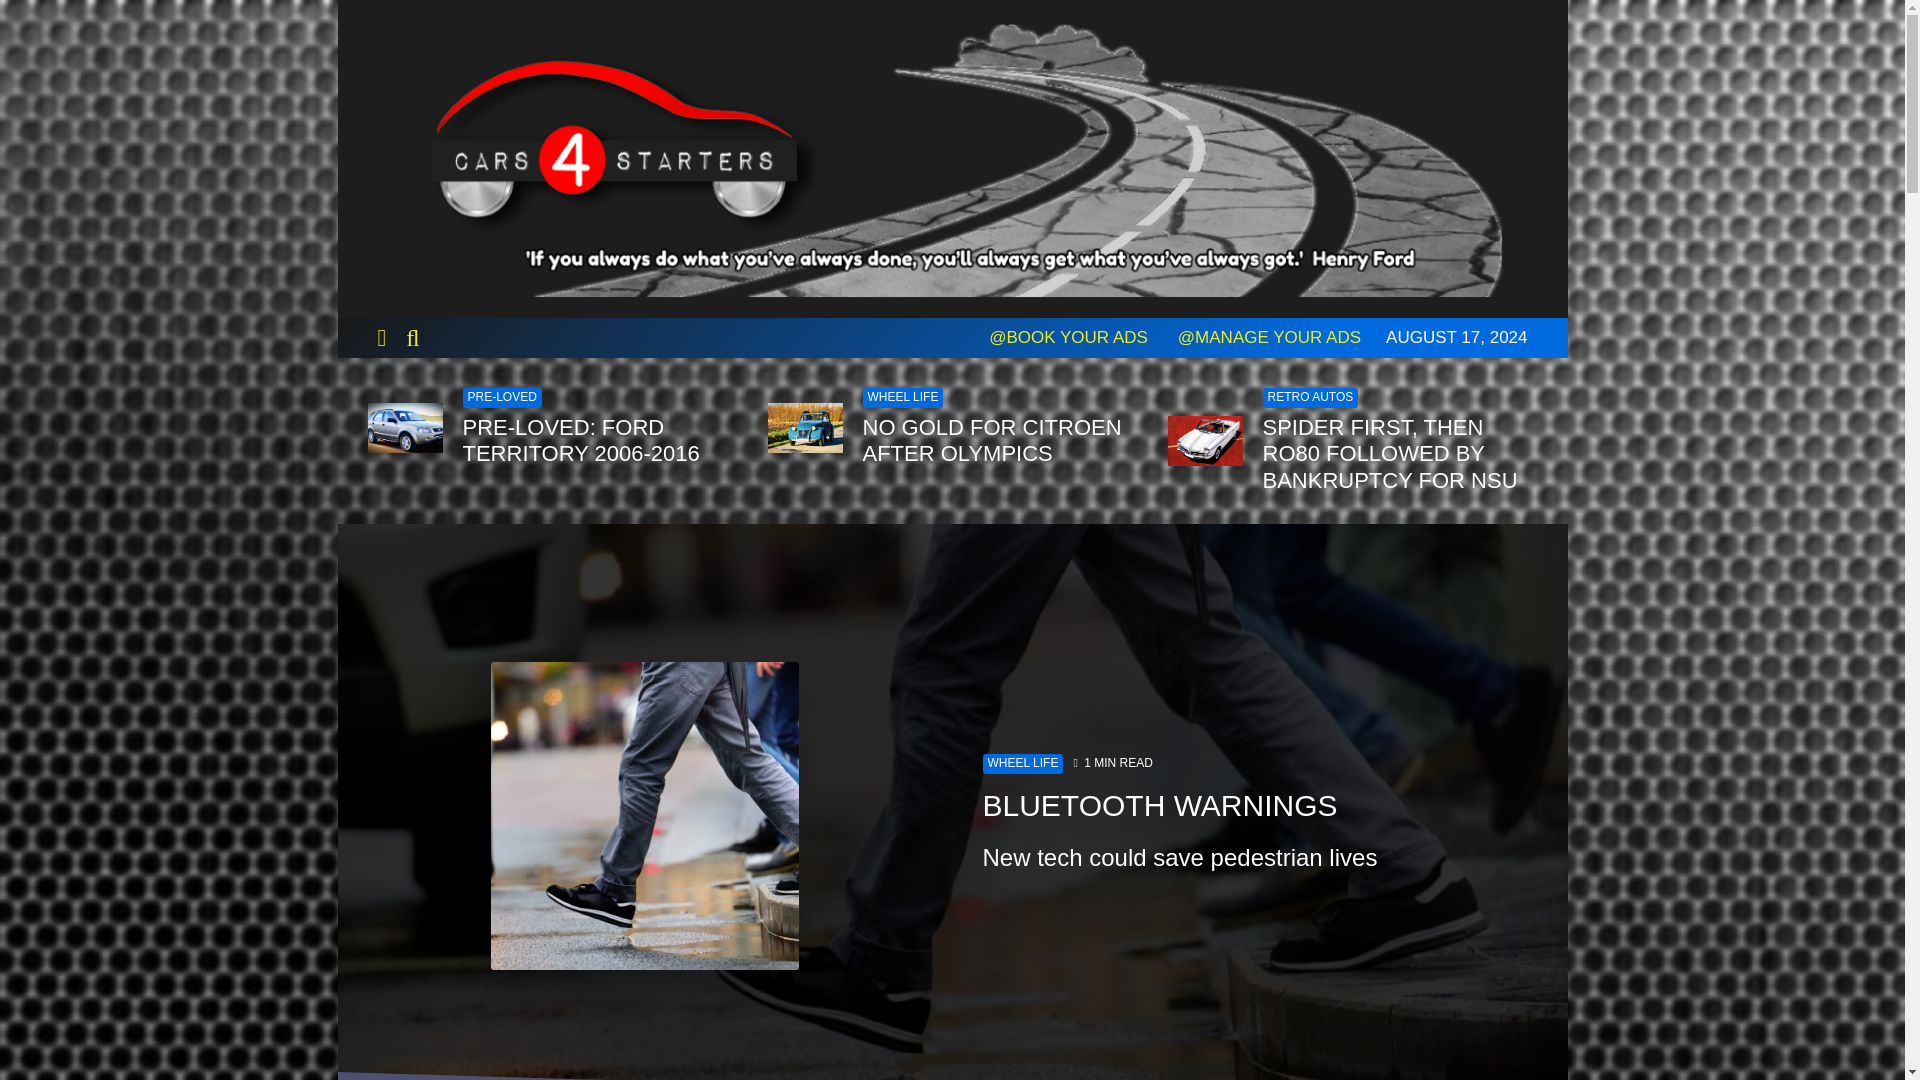 The width and height of the screenshot is (1920, 1080). What do you see at coordinates (1022, 764) in the screenshot?
I see `WHEEL LIFE` at bounding box center [1022, 764].